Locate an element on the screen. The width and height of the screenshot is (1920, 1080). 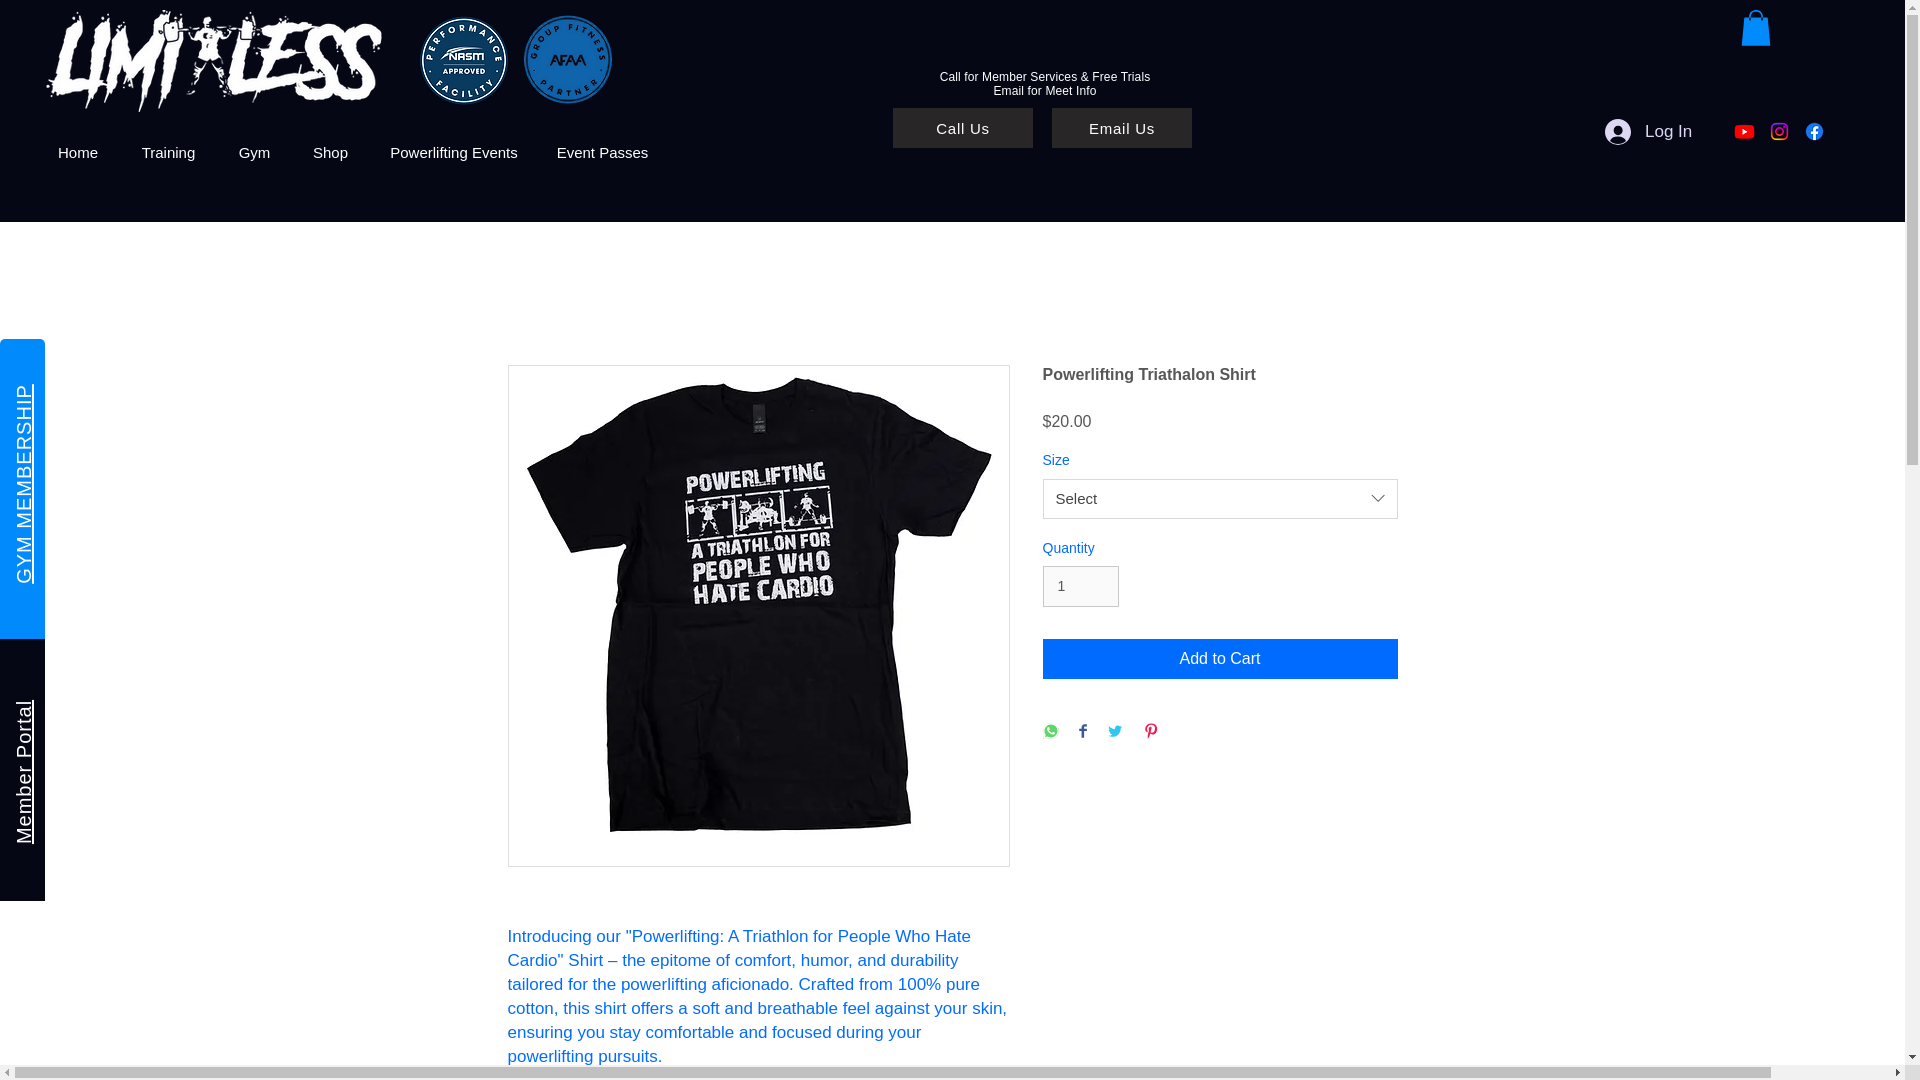
Training is located at coordinates (168, 153).